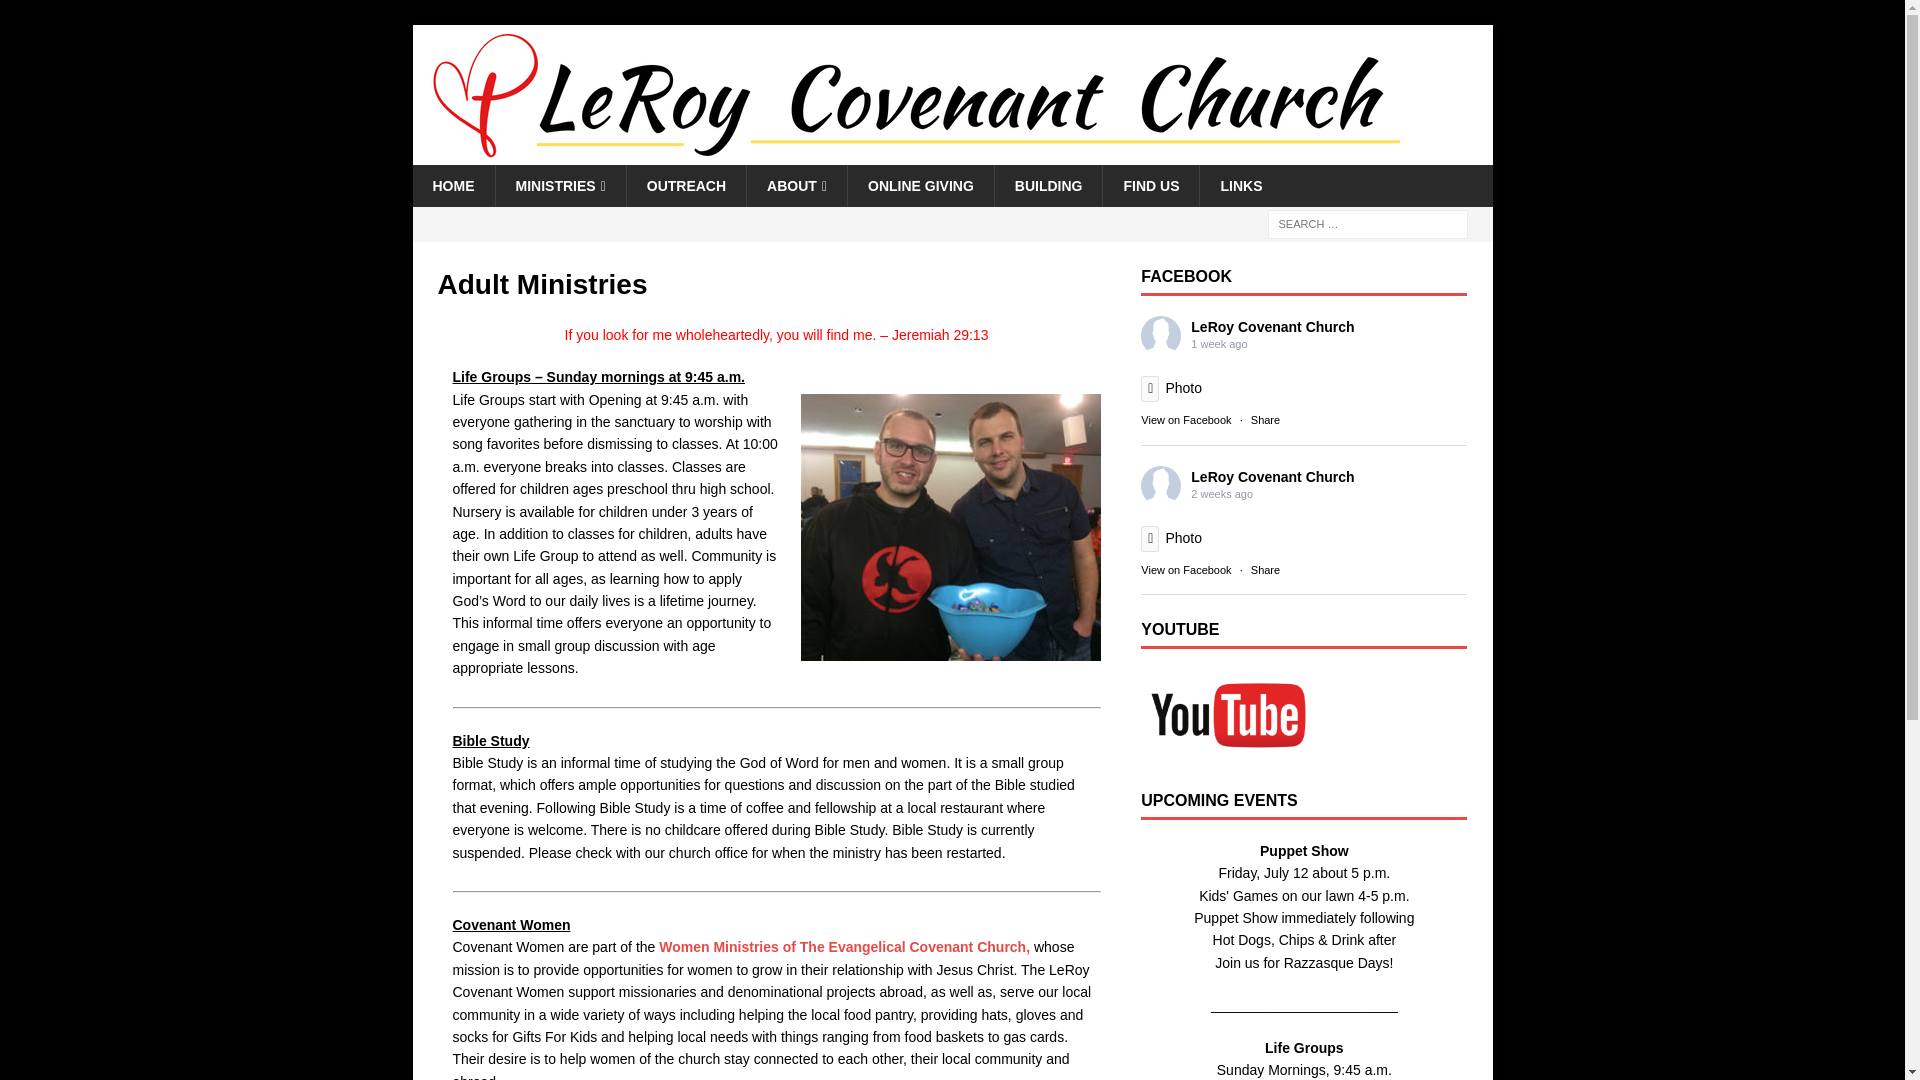  I want to click on LeRoy Covenant Church, so click(1272, 476).